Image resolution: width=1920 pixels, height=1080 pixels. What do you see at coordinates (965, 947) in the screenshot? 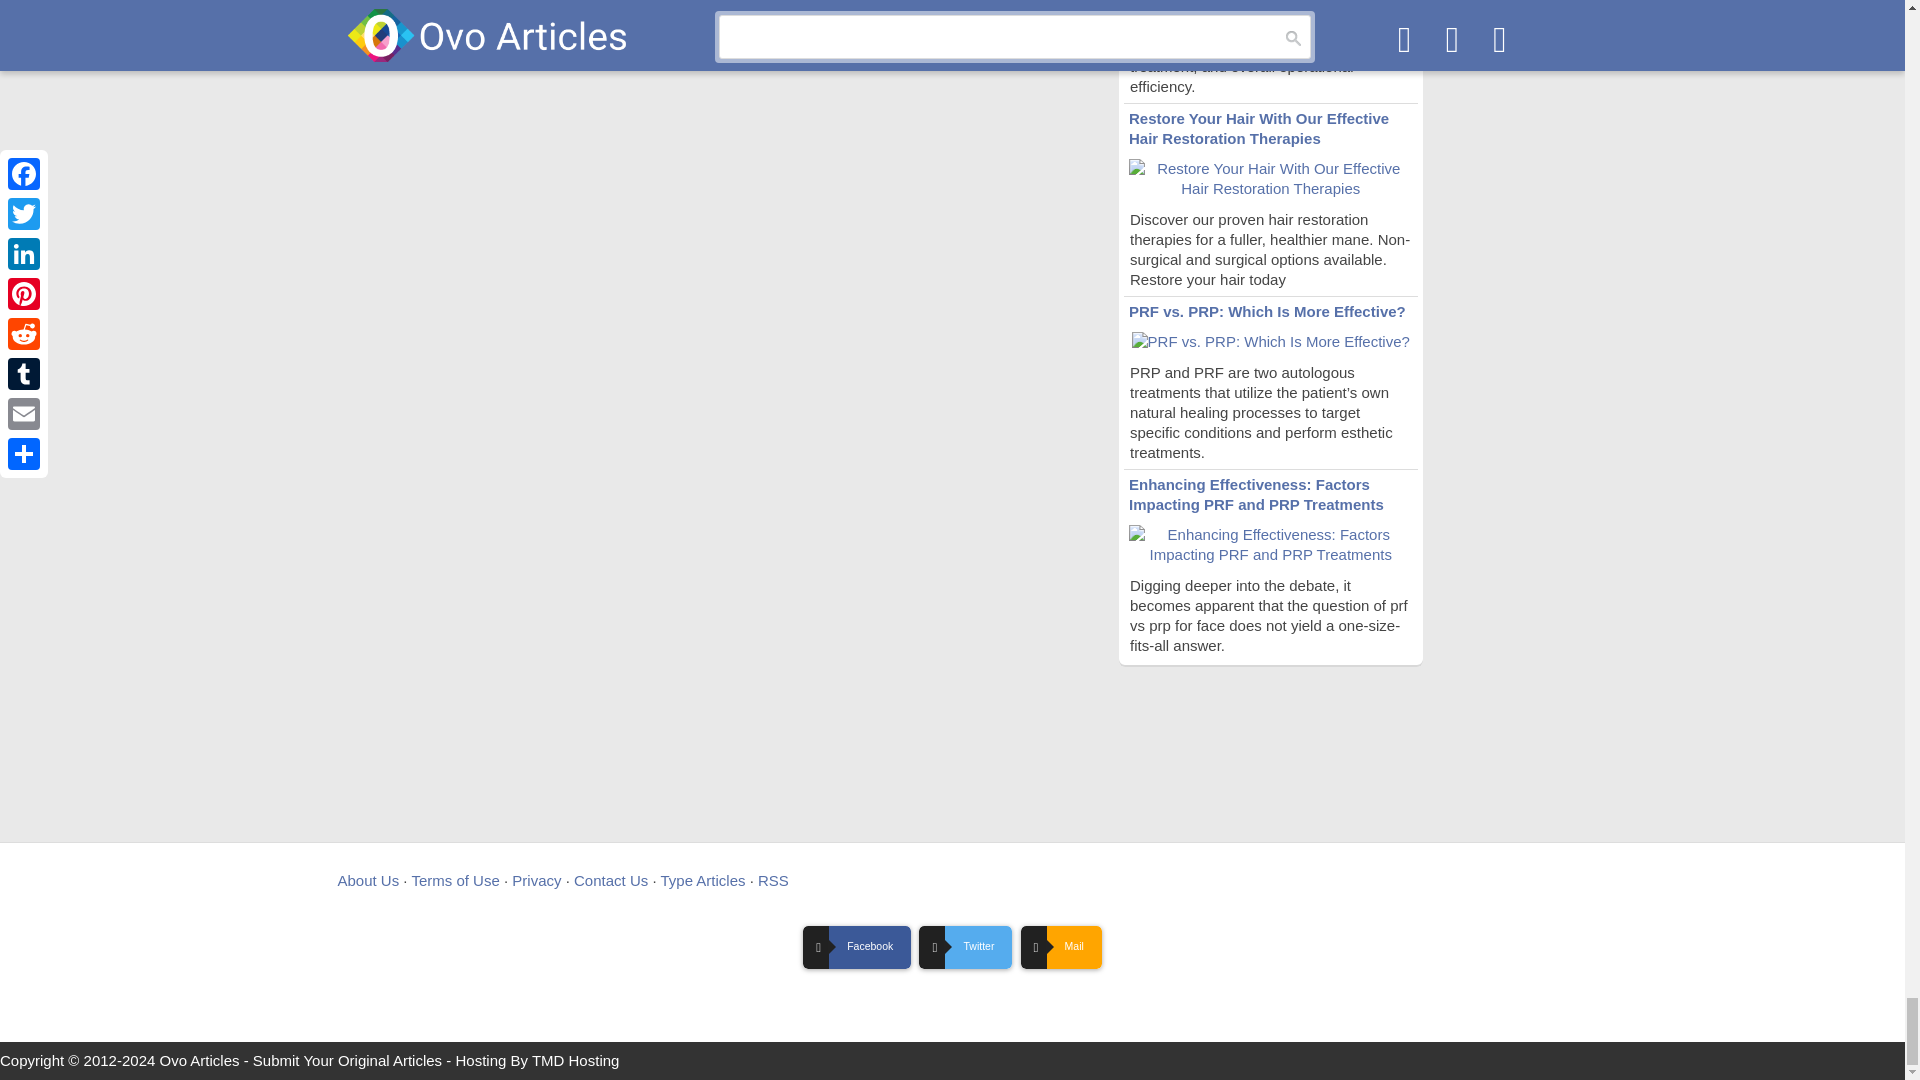
I see `Follow us on Twitter.` at bounding box center [965, 947].